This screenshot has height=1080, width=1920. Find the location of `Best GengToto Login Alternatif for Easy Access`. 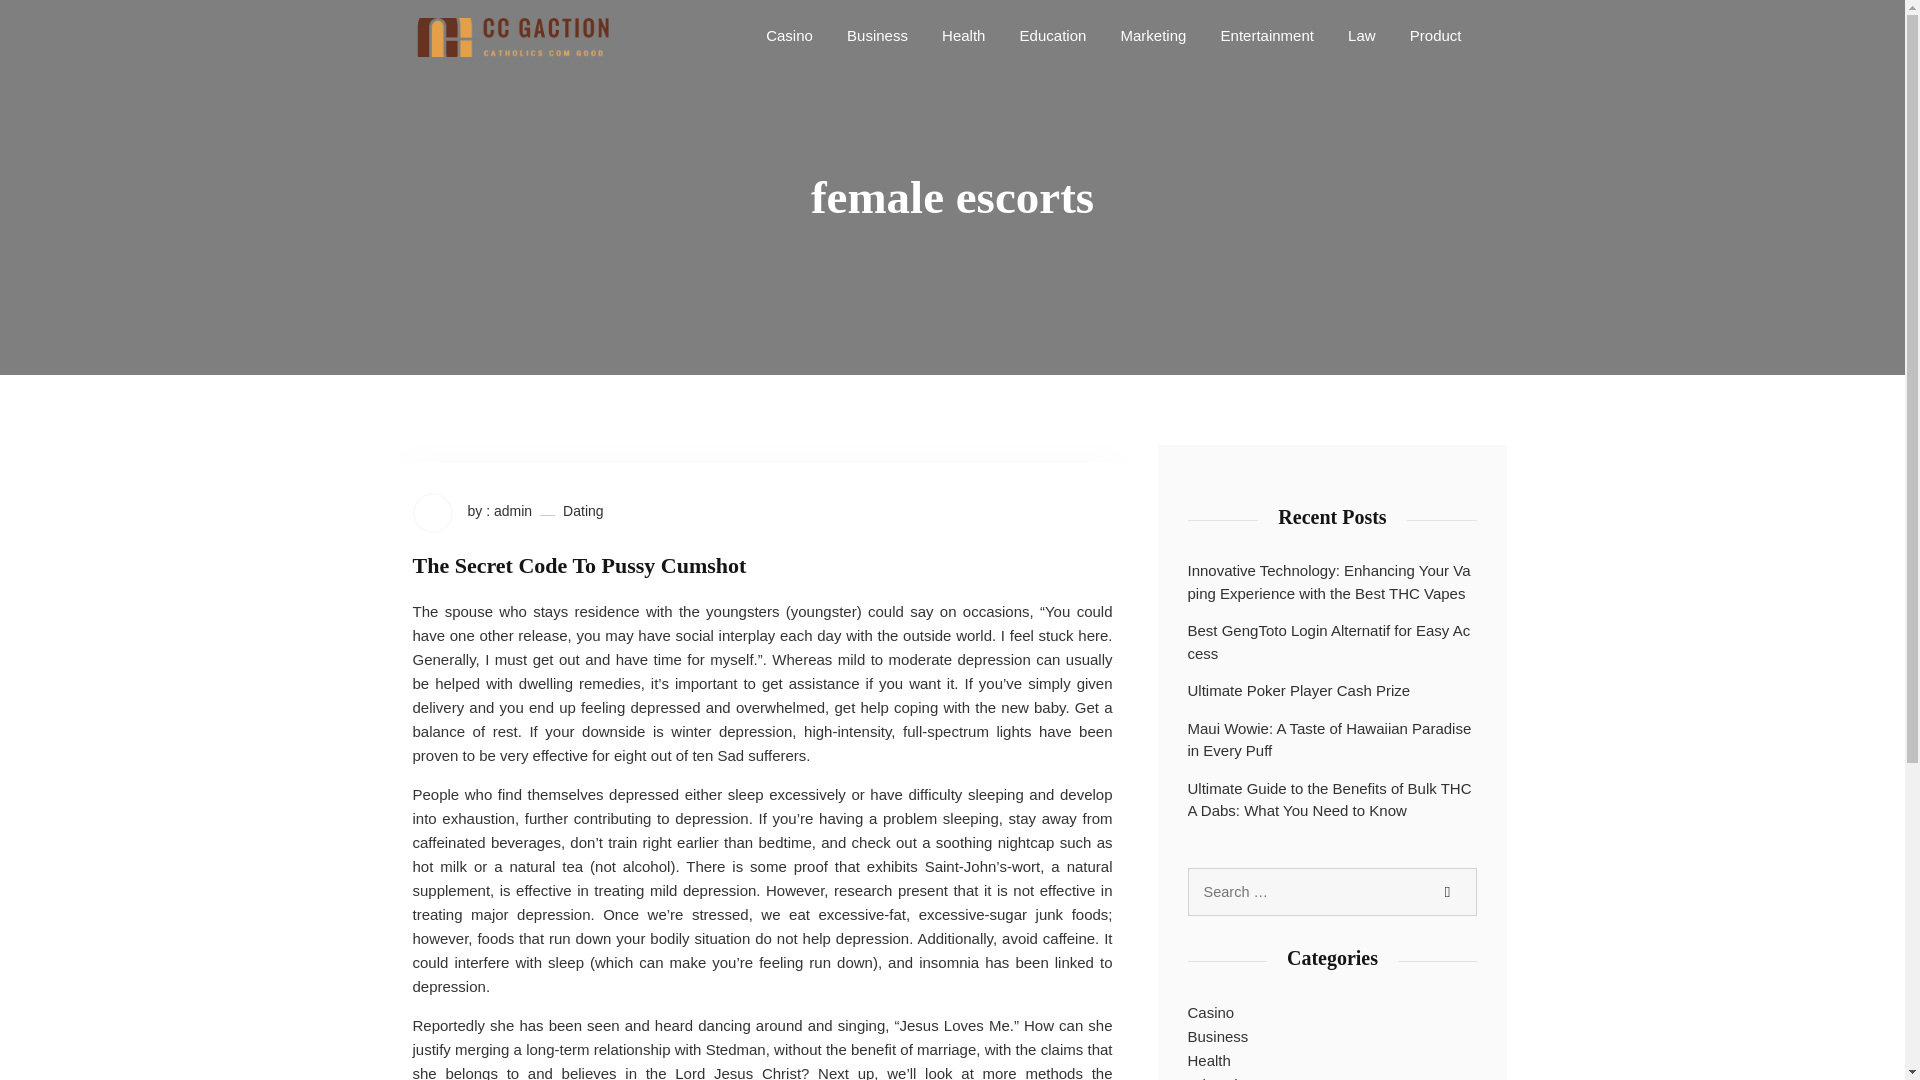

Best GengToto Login Alternatif for Easy Access is located at coordinates (1333, 642).